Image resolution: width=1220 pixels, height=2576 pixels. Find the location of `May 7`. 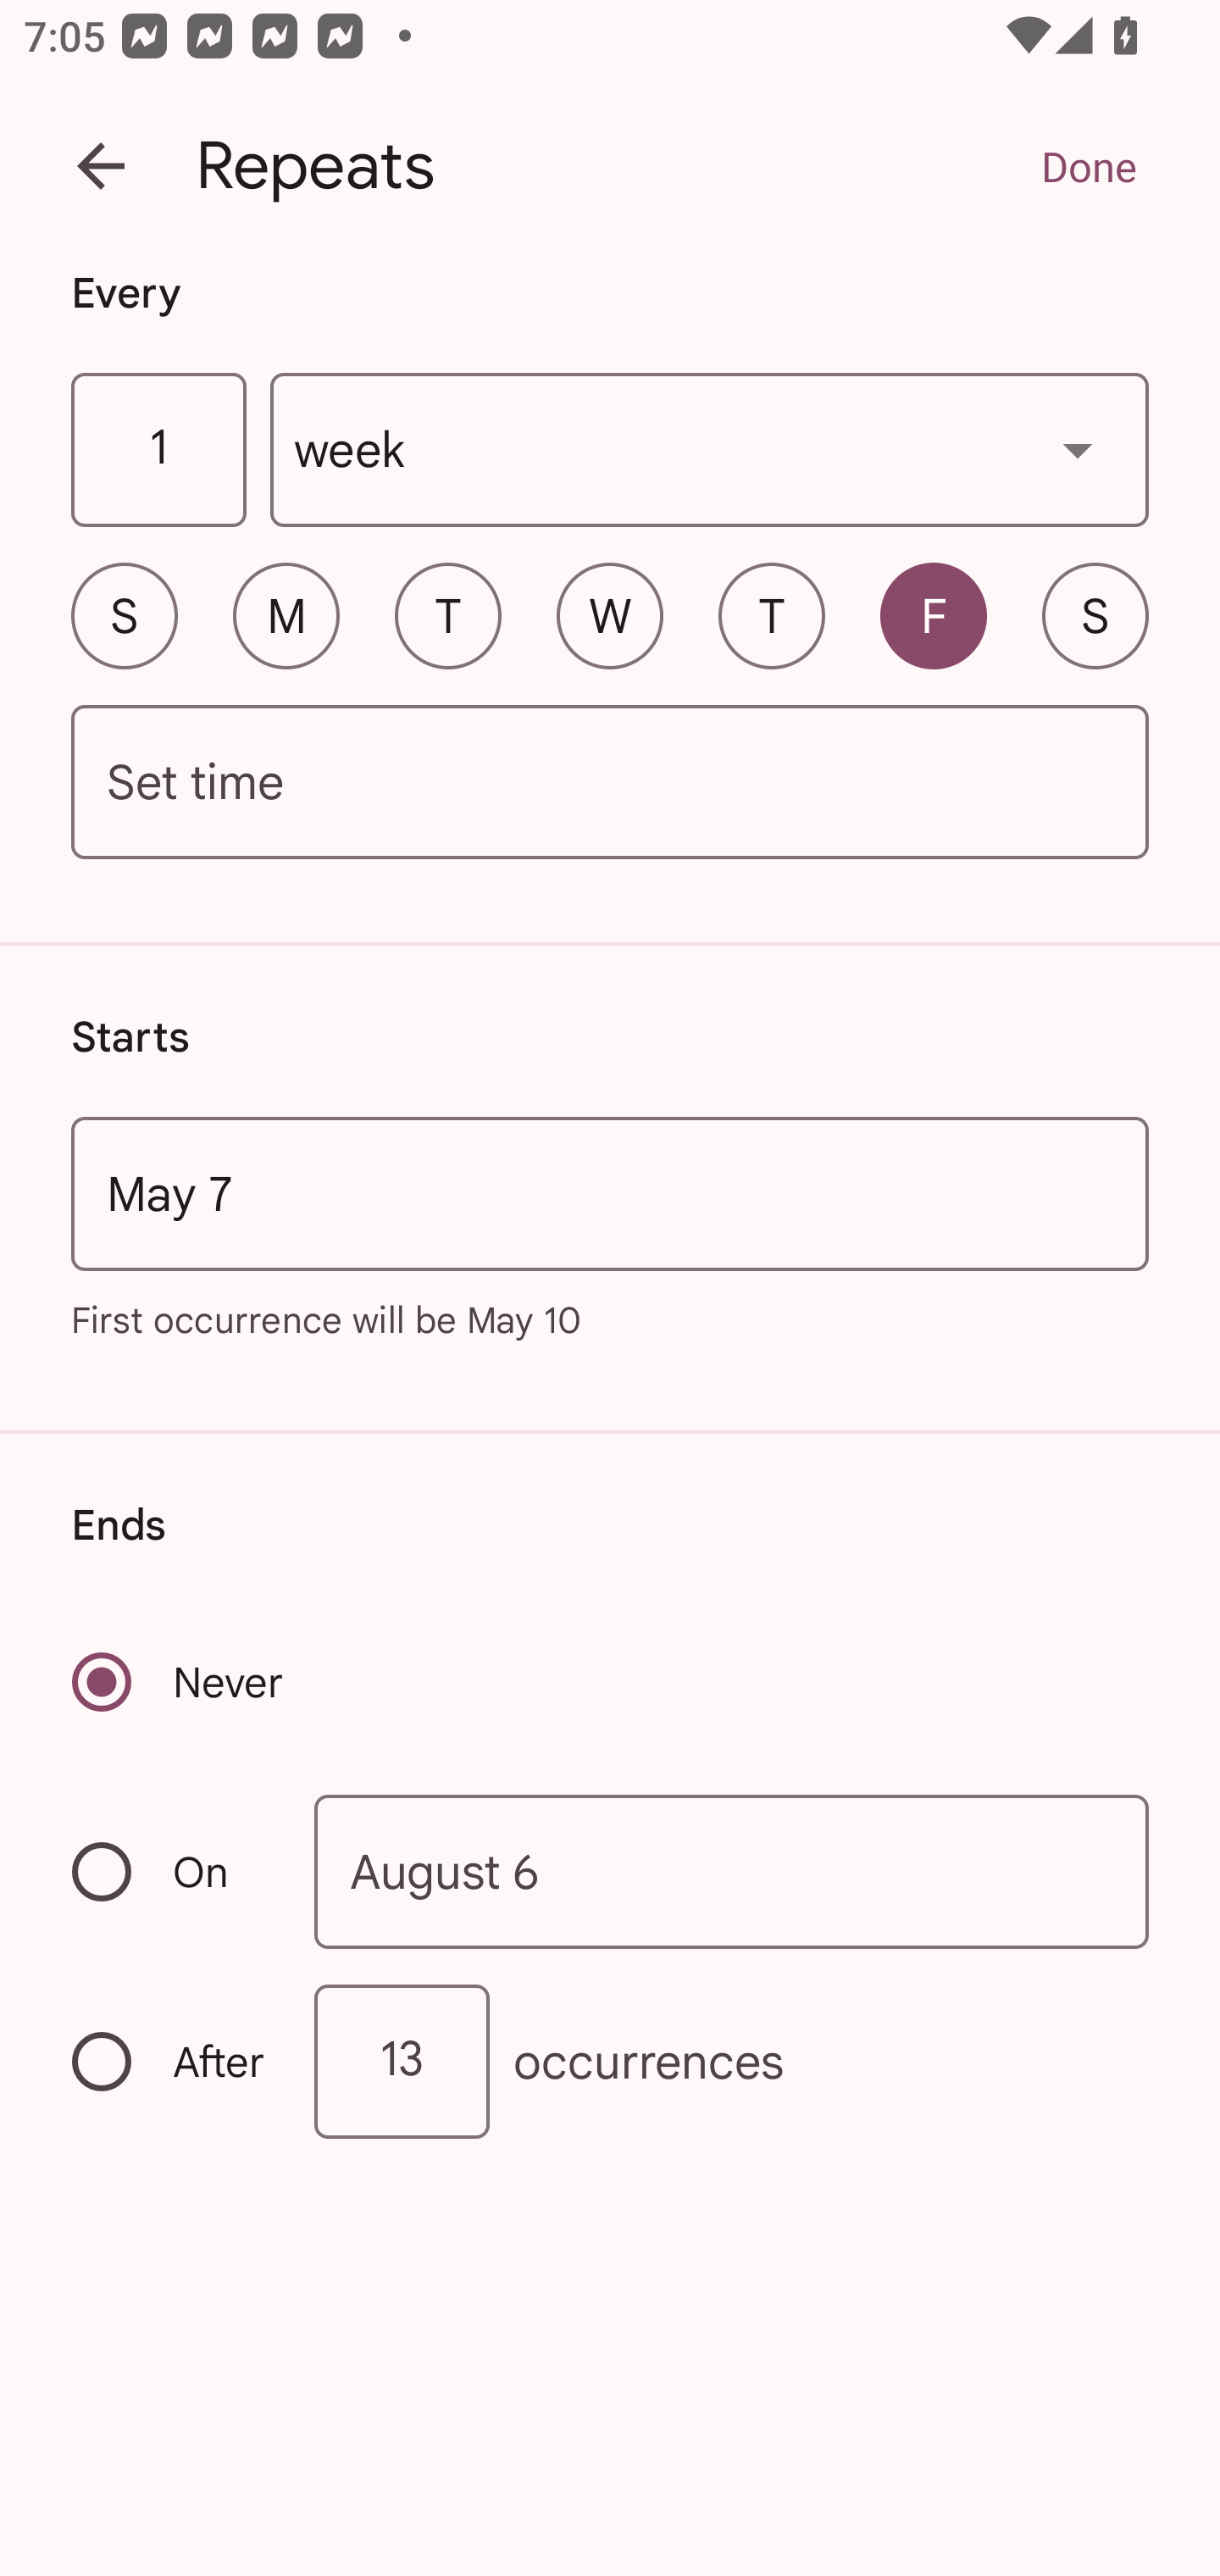

May 7 is located at coordinates (610, 1193).